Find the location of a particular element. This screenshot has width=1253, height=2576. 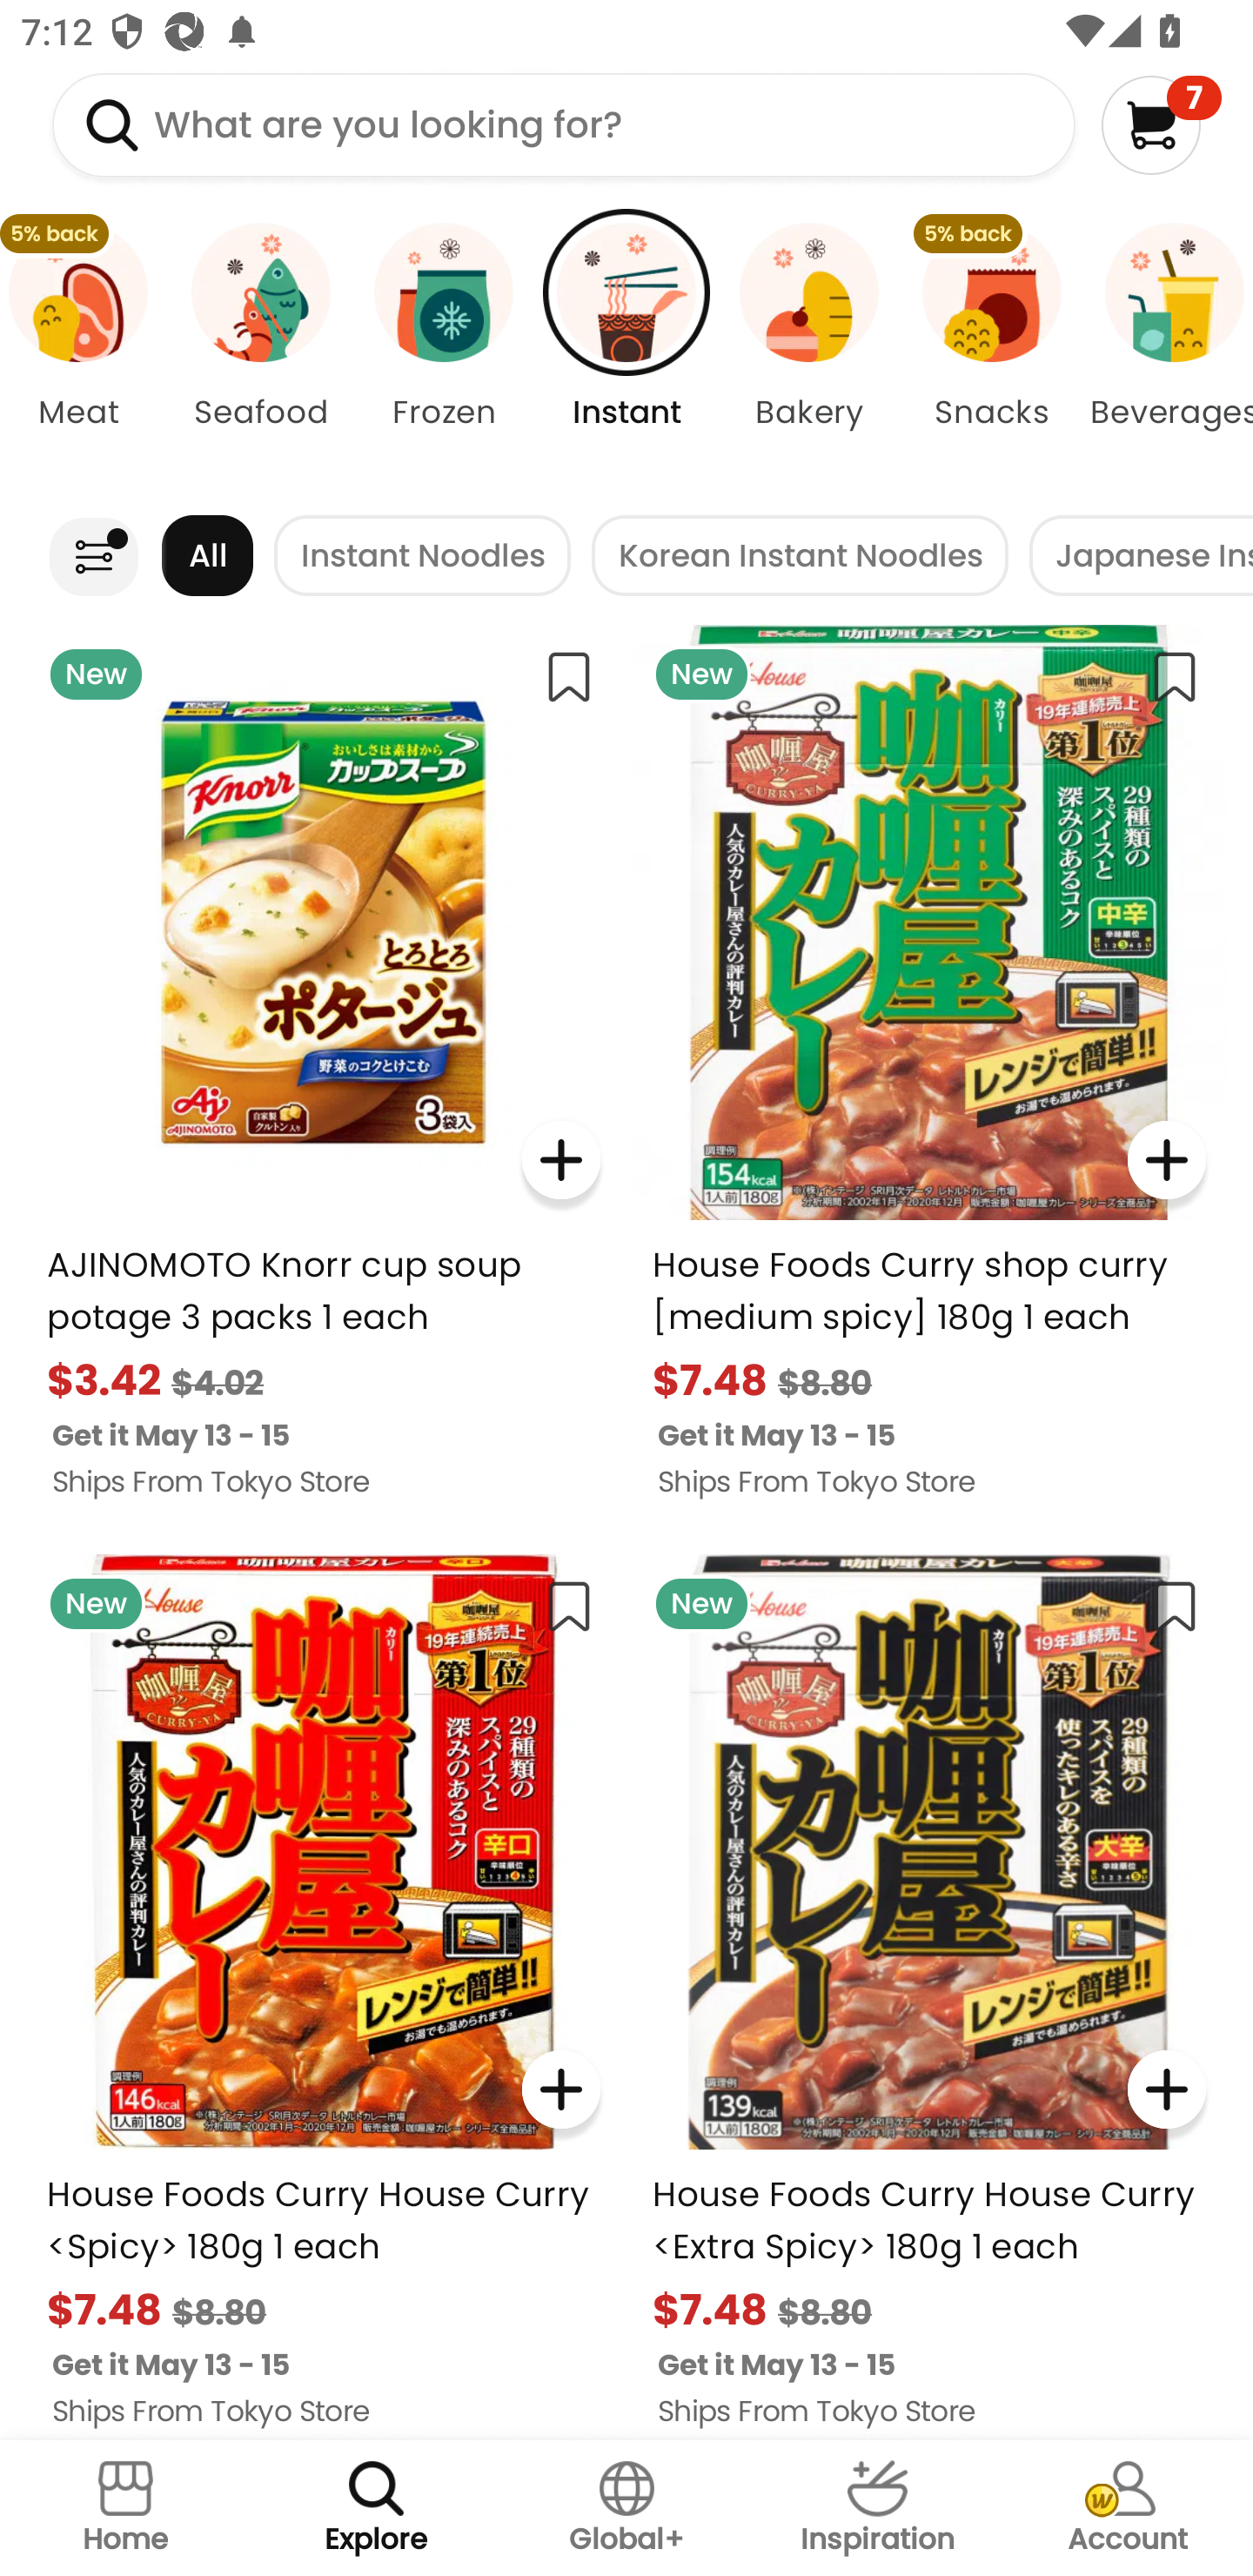

Instant is located at coordinates (626, 352).